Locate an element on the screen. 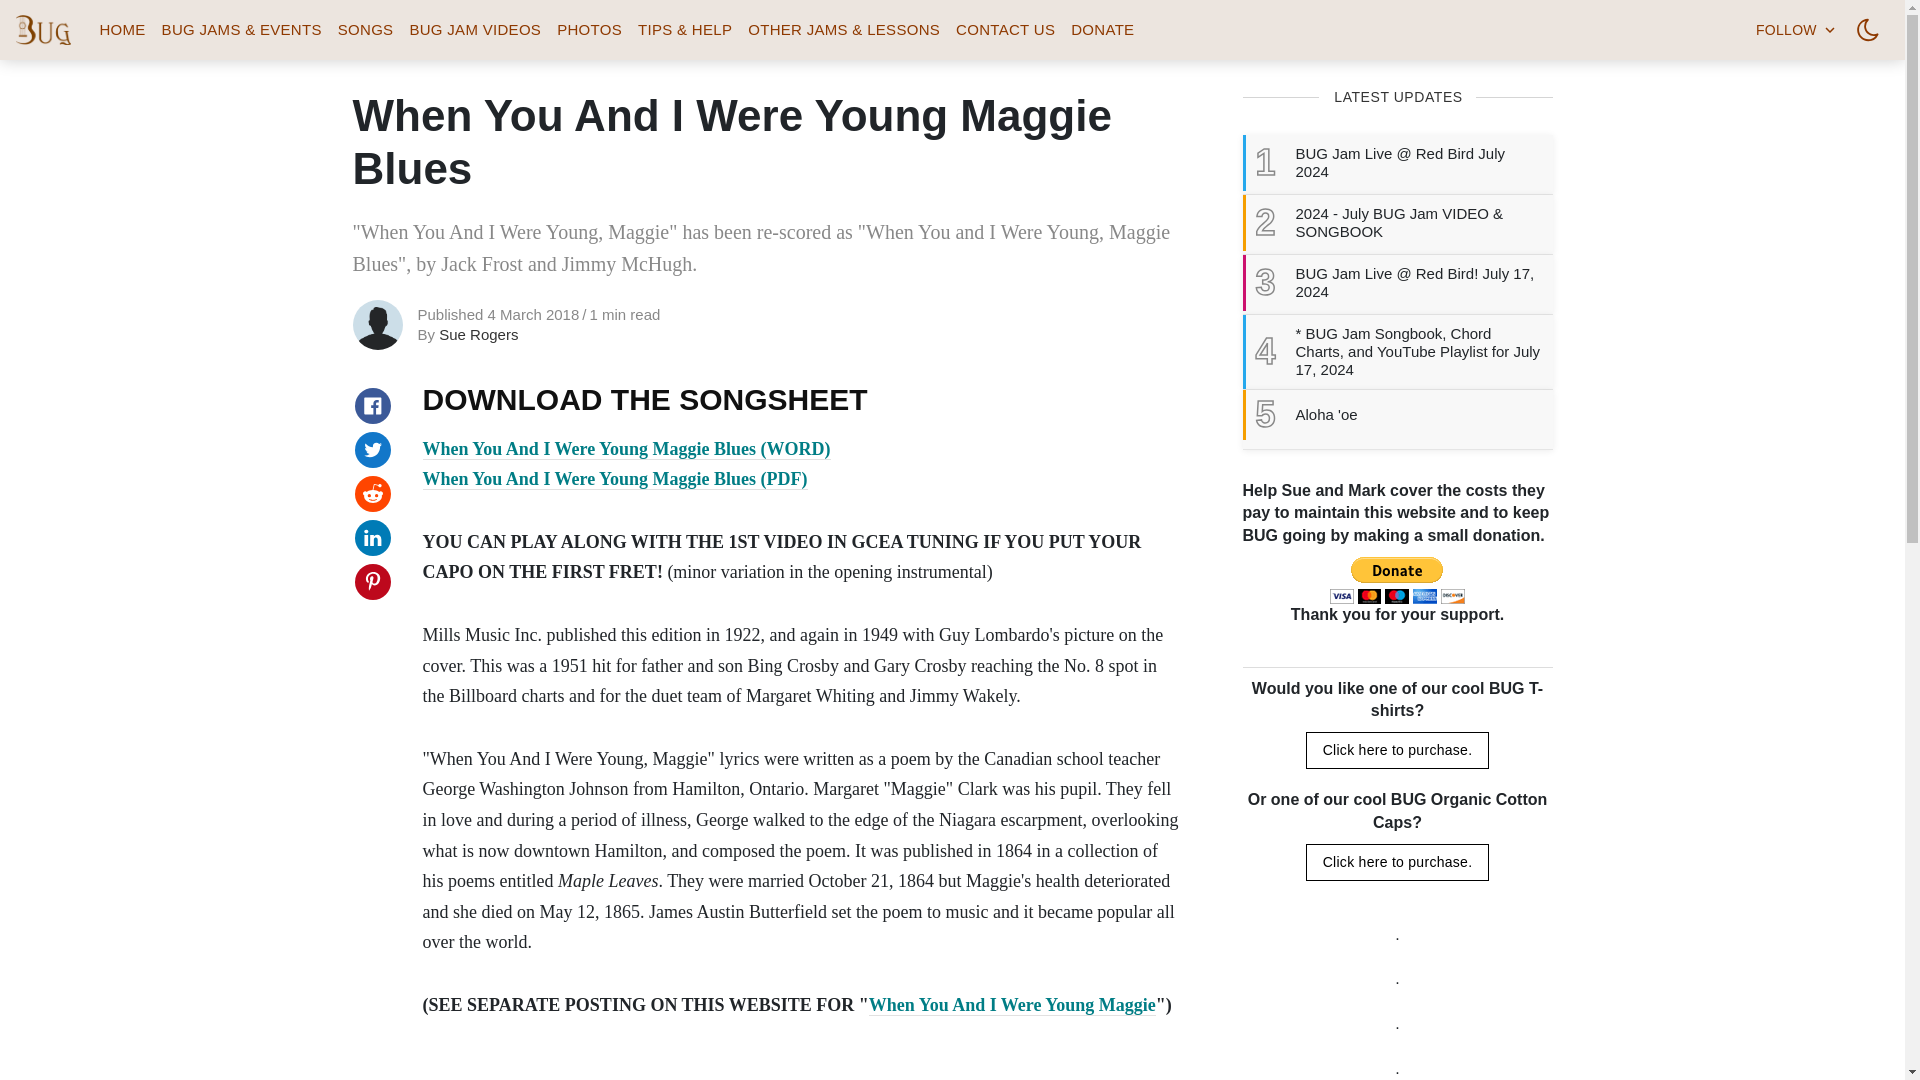  Sue Rogers is located at coordinates (478, 334).